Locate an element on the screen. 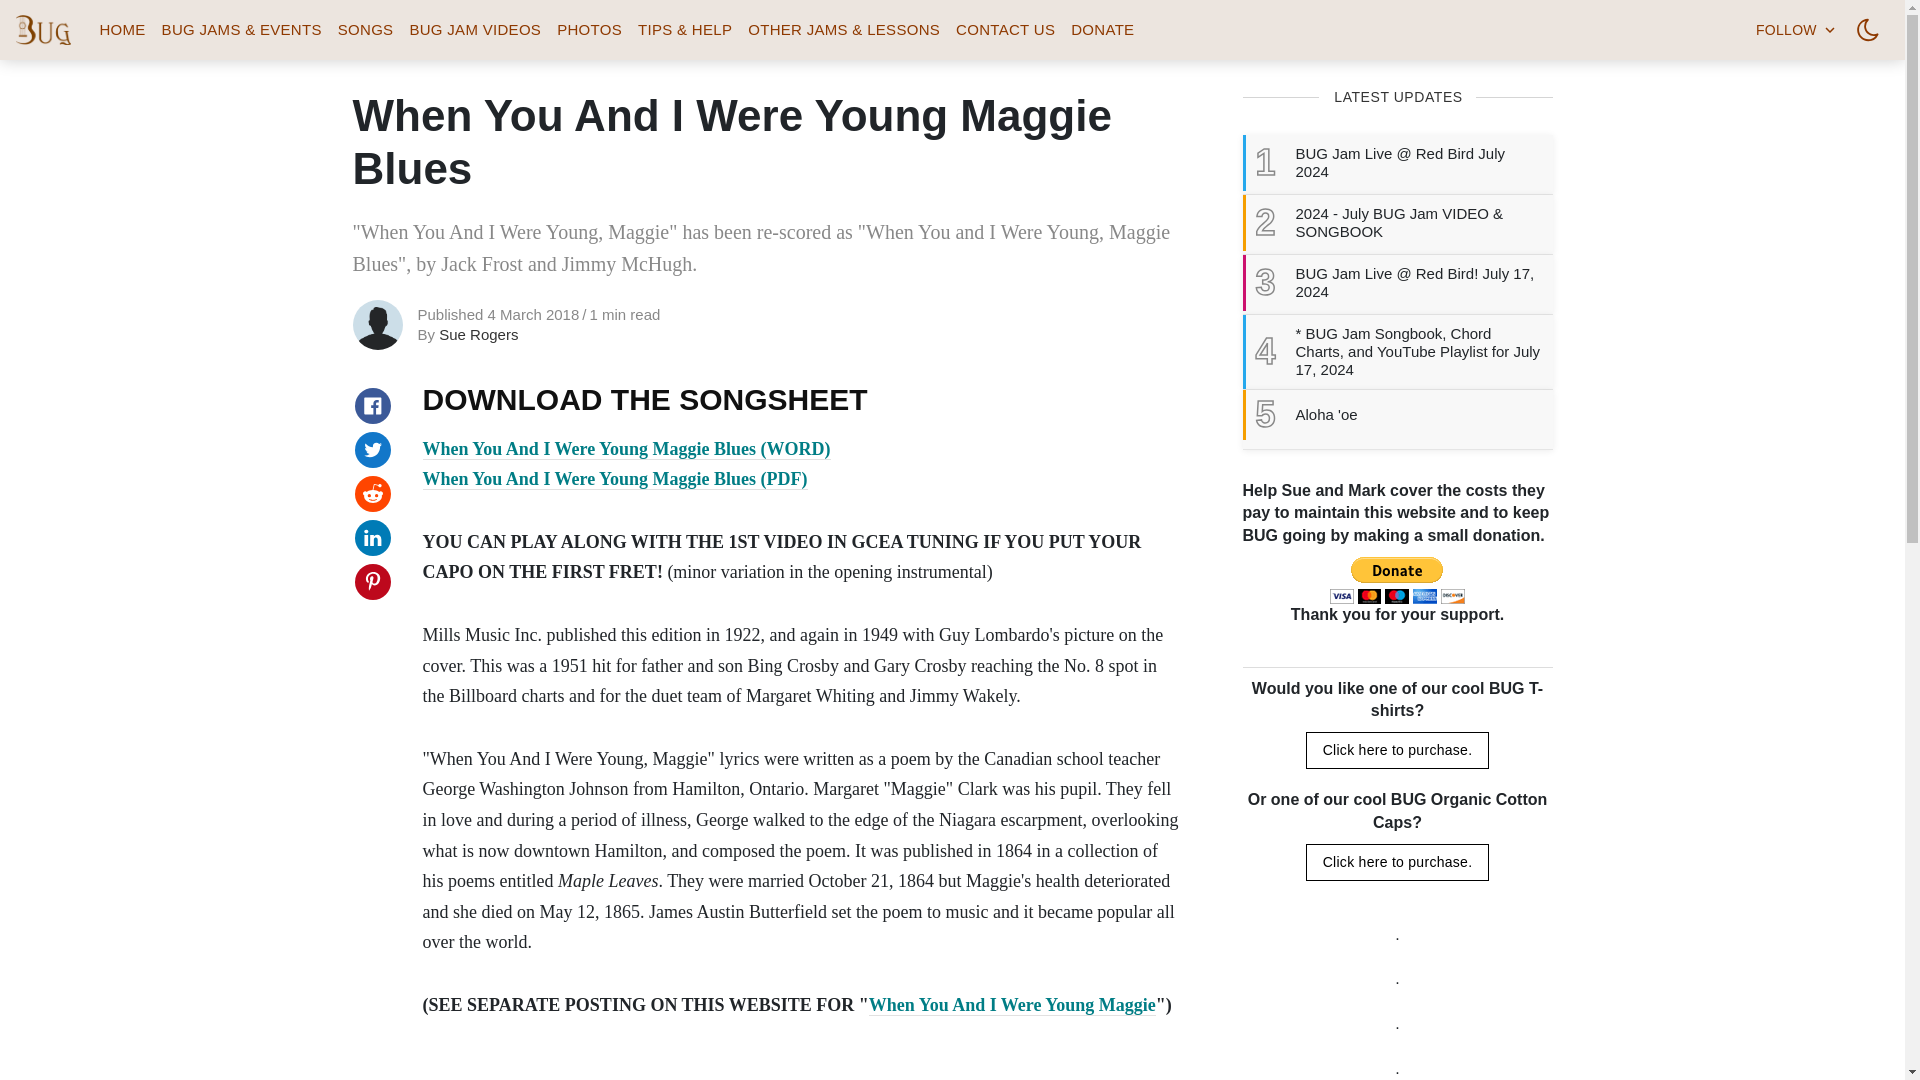  Sue Rogers is located at coordinates (478, 334).